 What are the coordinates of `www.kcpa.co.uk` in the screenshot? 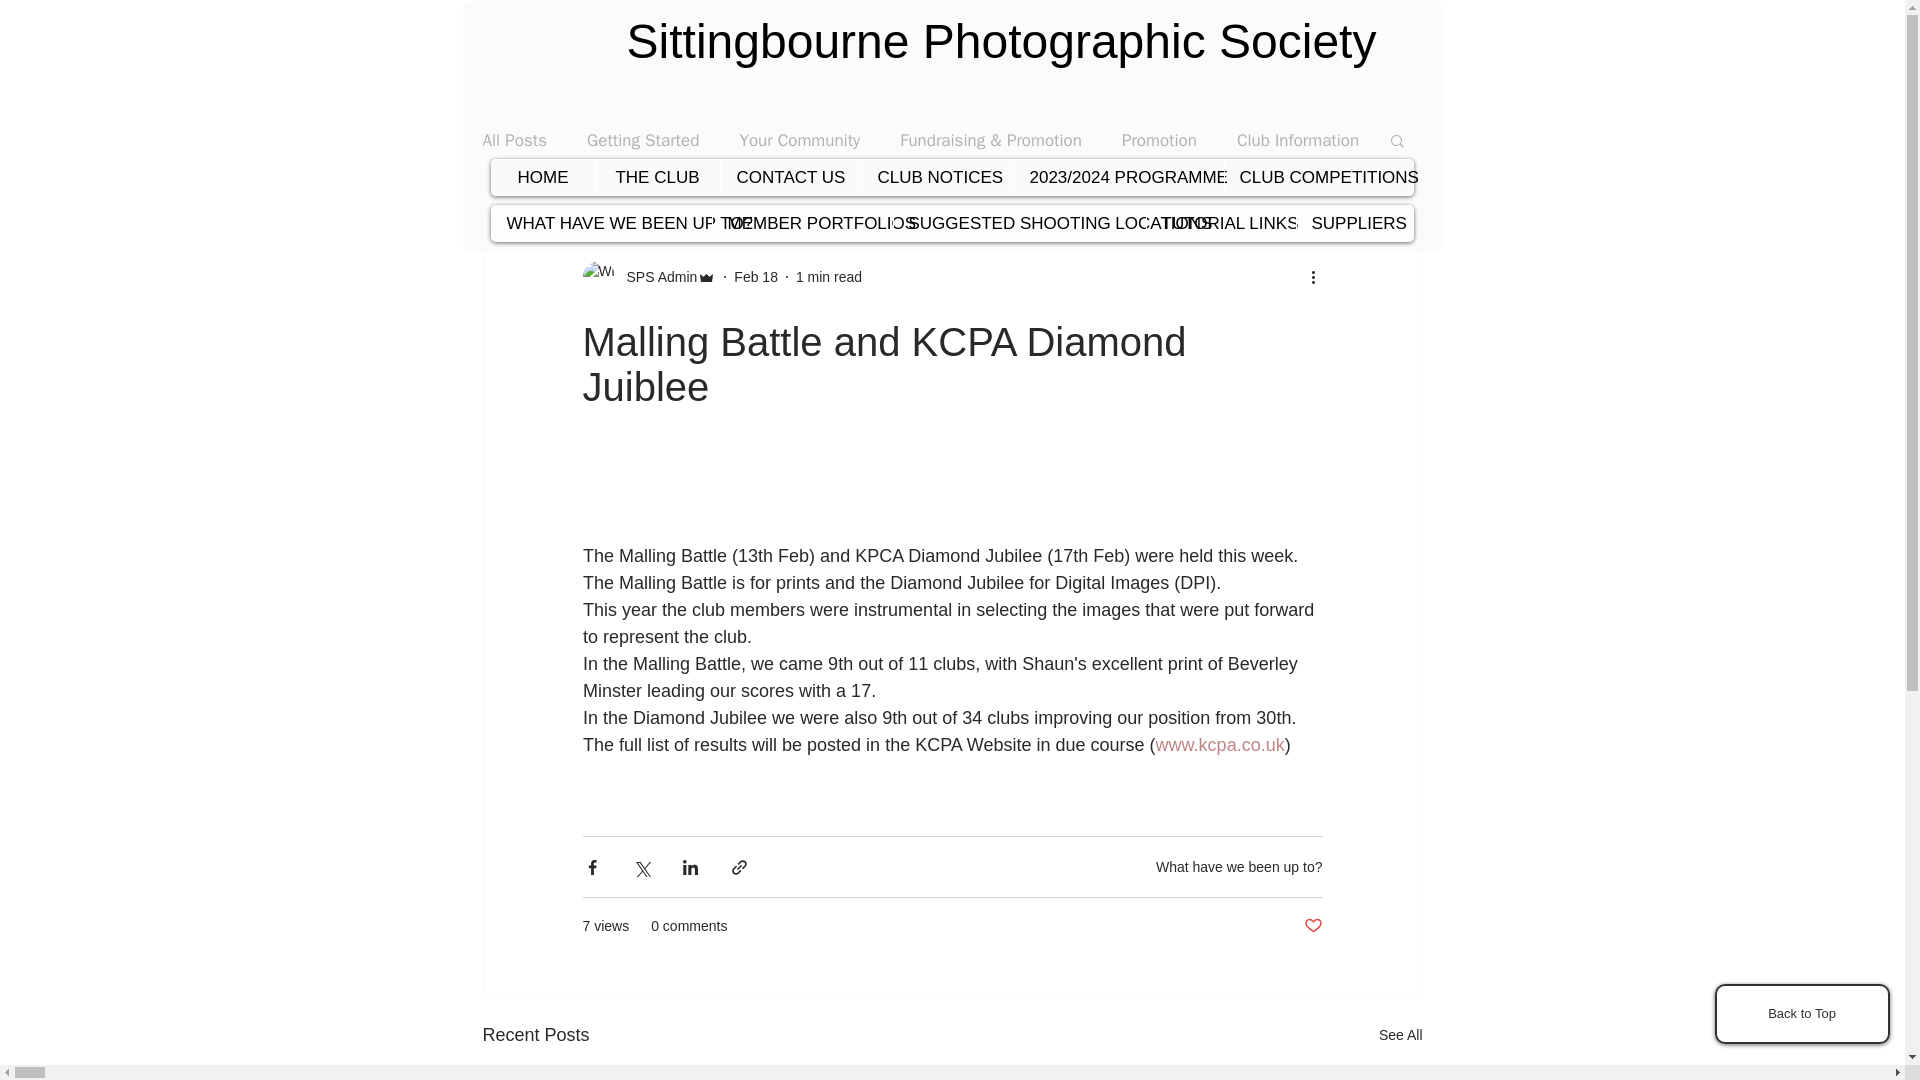 It's located at (1220, 744).